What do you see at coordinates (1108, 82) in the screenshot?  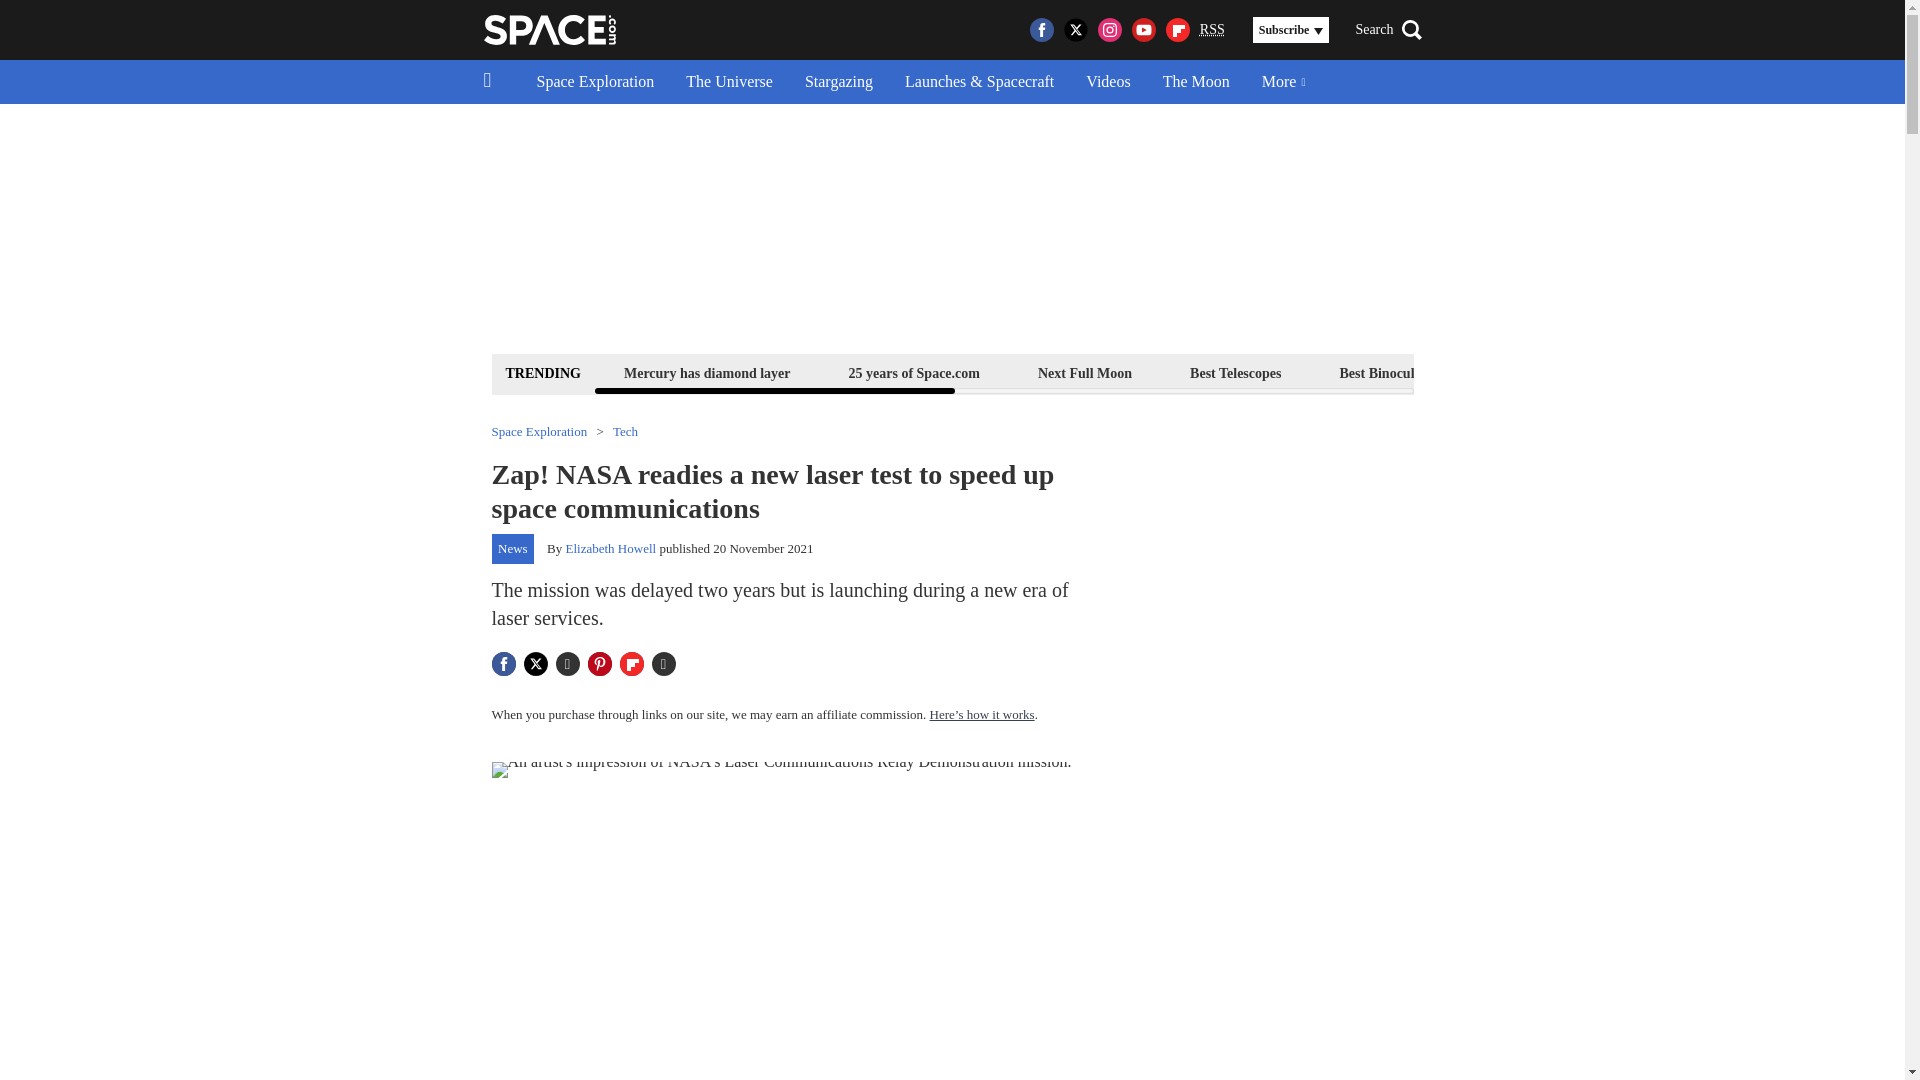 I see `Videos` at bounding box center [1108, 82].